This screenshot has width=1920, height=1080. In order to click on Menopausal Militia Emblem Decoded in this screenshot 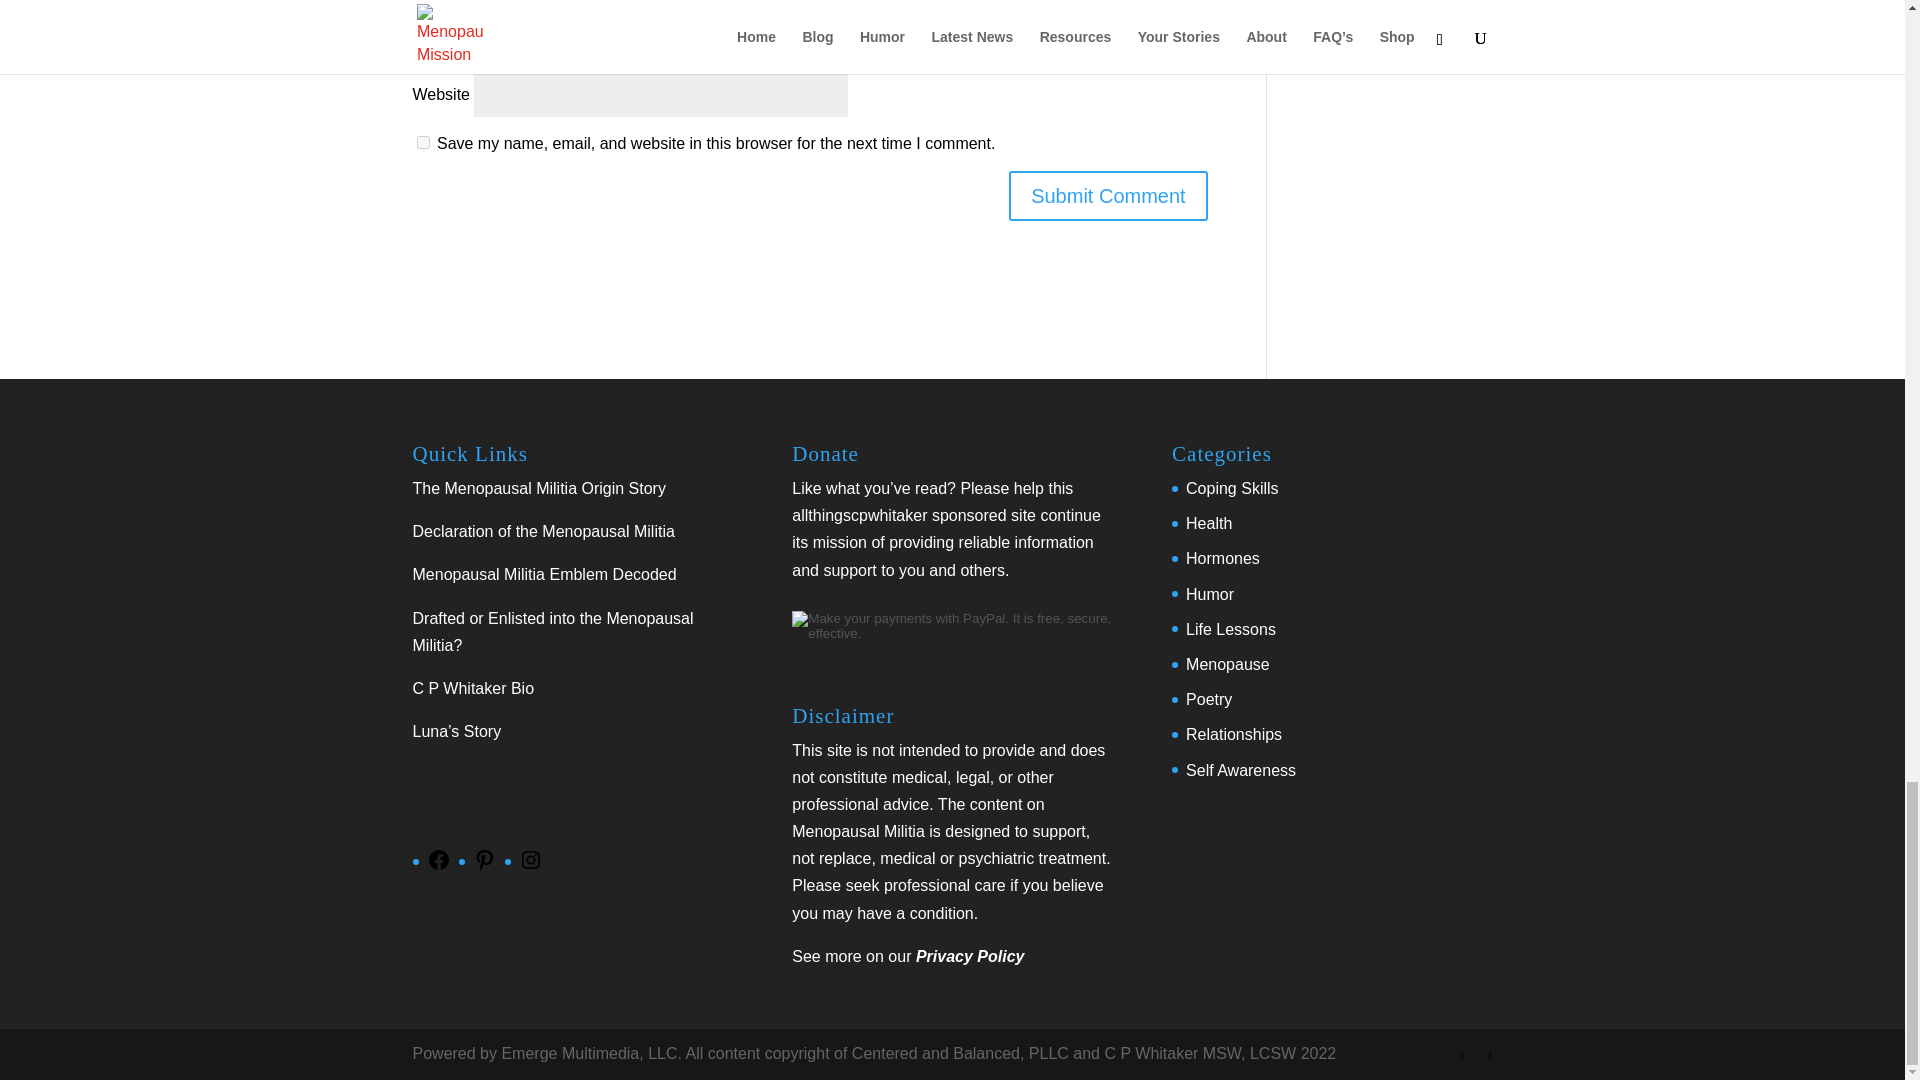, I will do `click(544, 574)`.